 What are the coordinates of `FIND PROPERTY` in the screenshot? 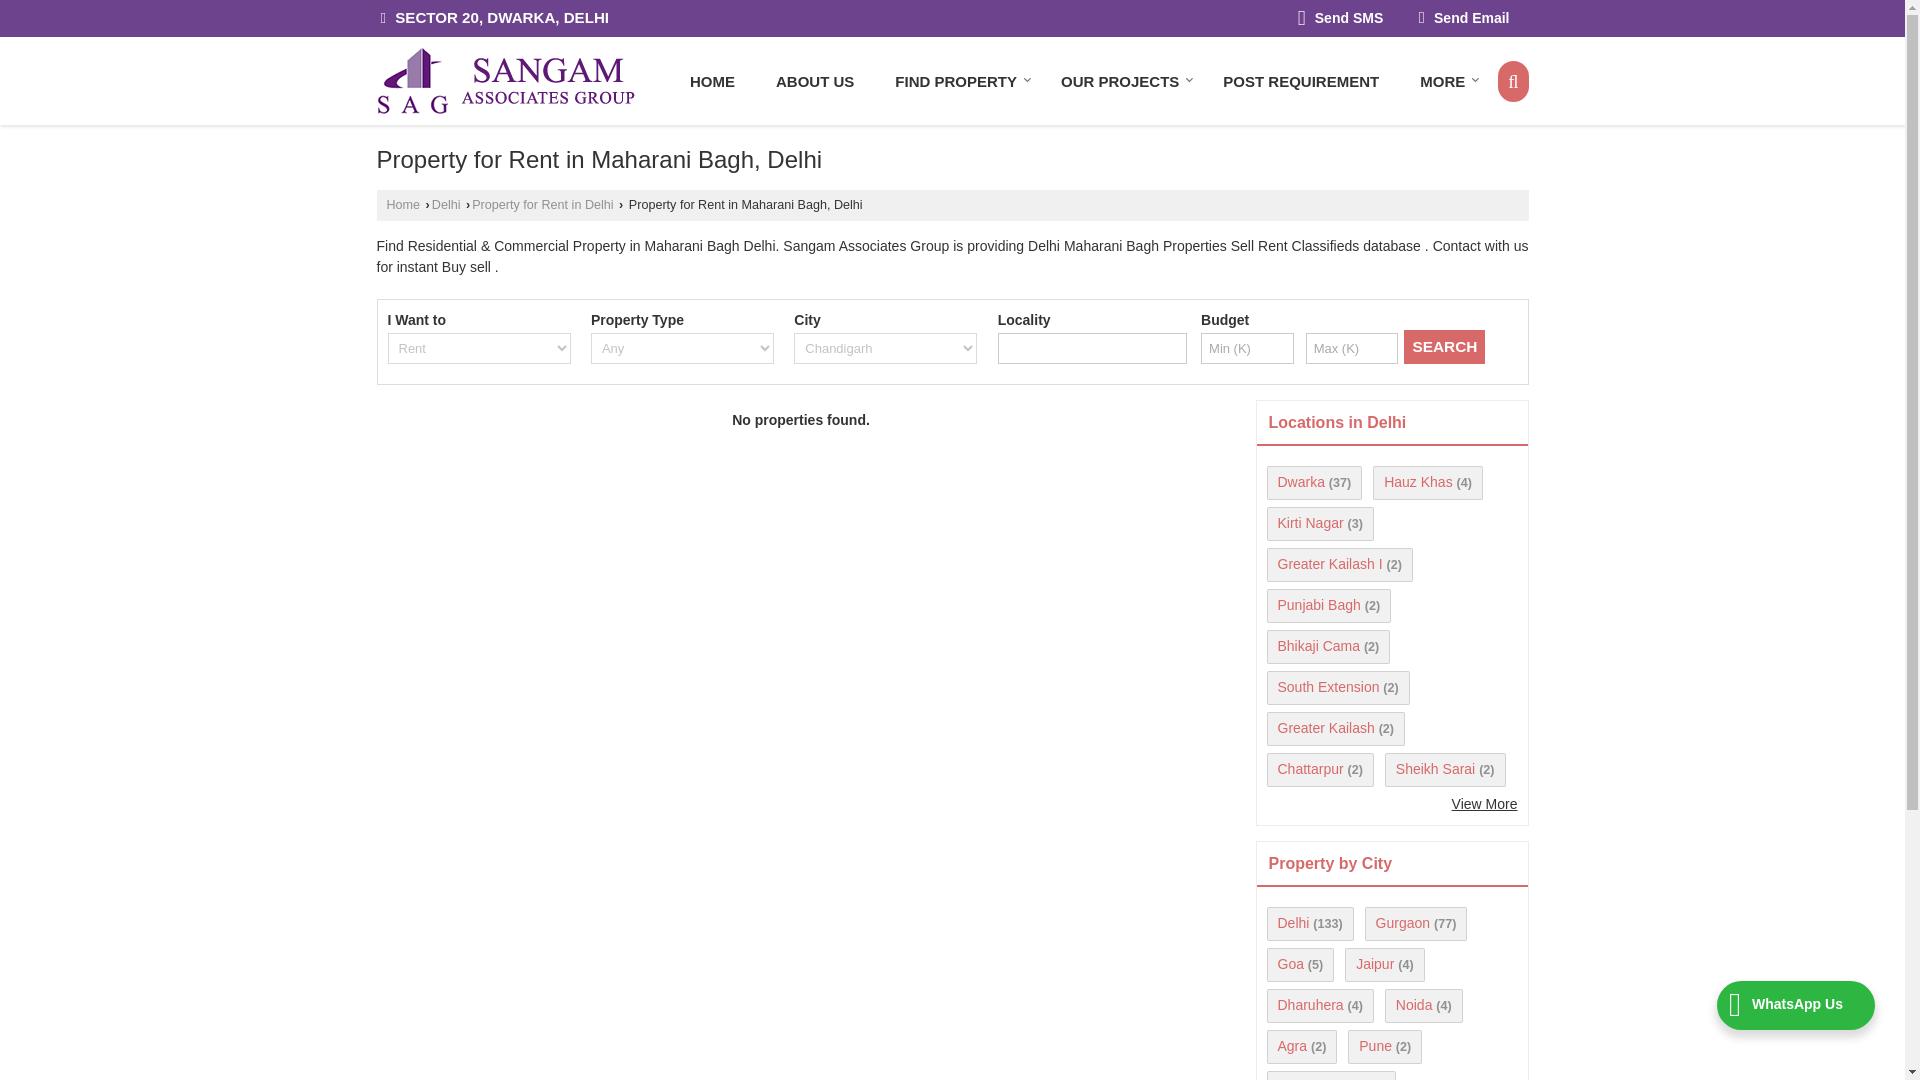 It's located at (958, 80).